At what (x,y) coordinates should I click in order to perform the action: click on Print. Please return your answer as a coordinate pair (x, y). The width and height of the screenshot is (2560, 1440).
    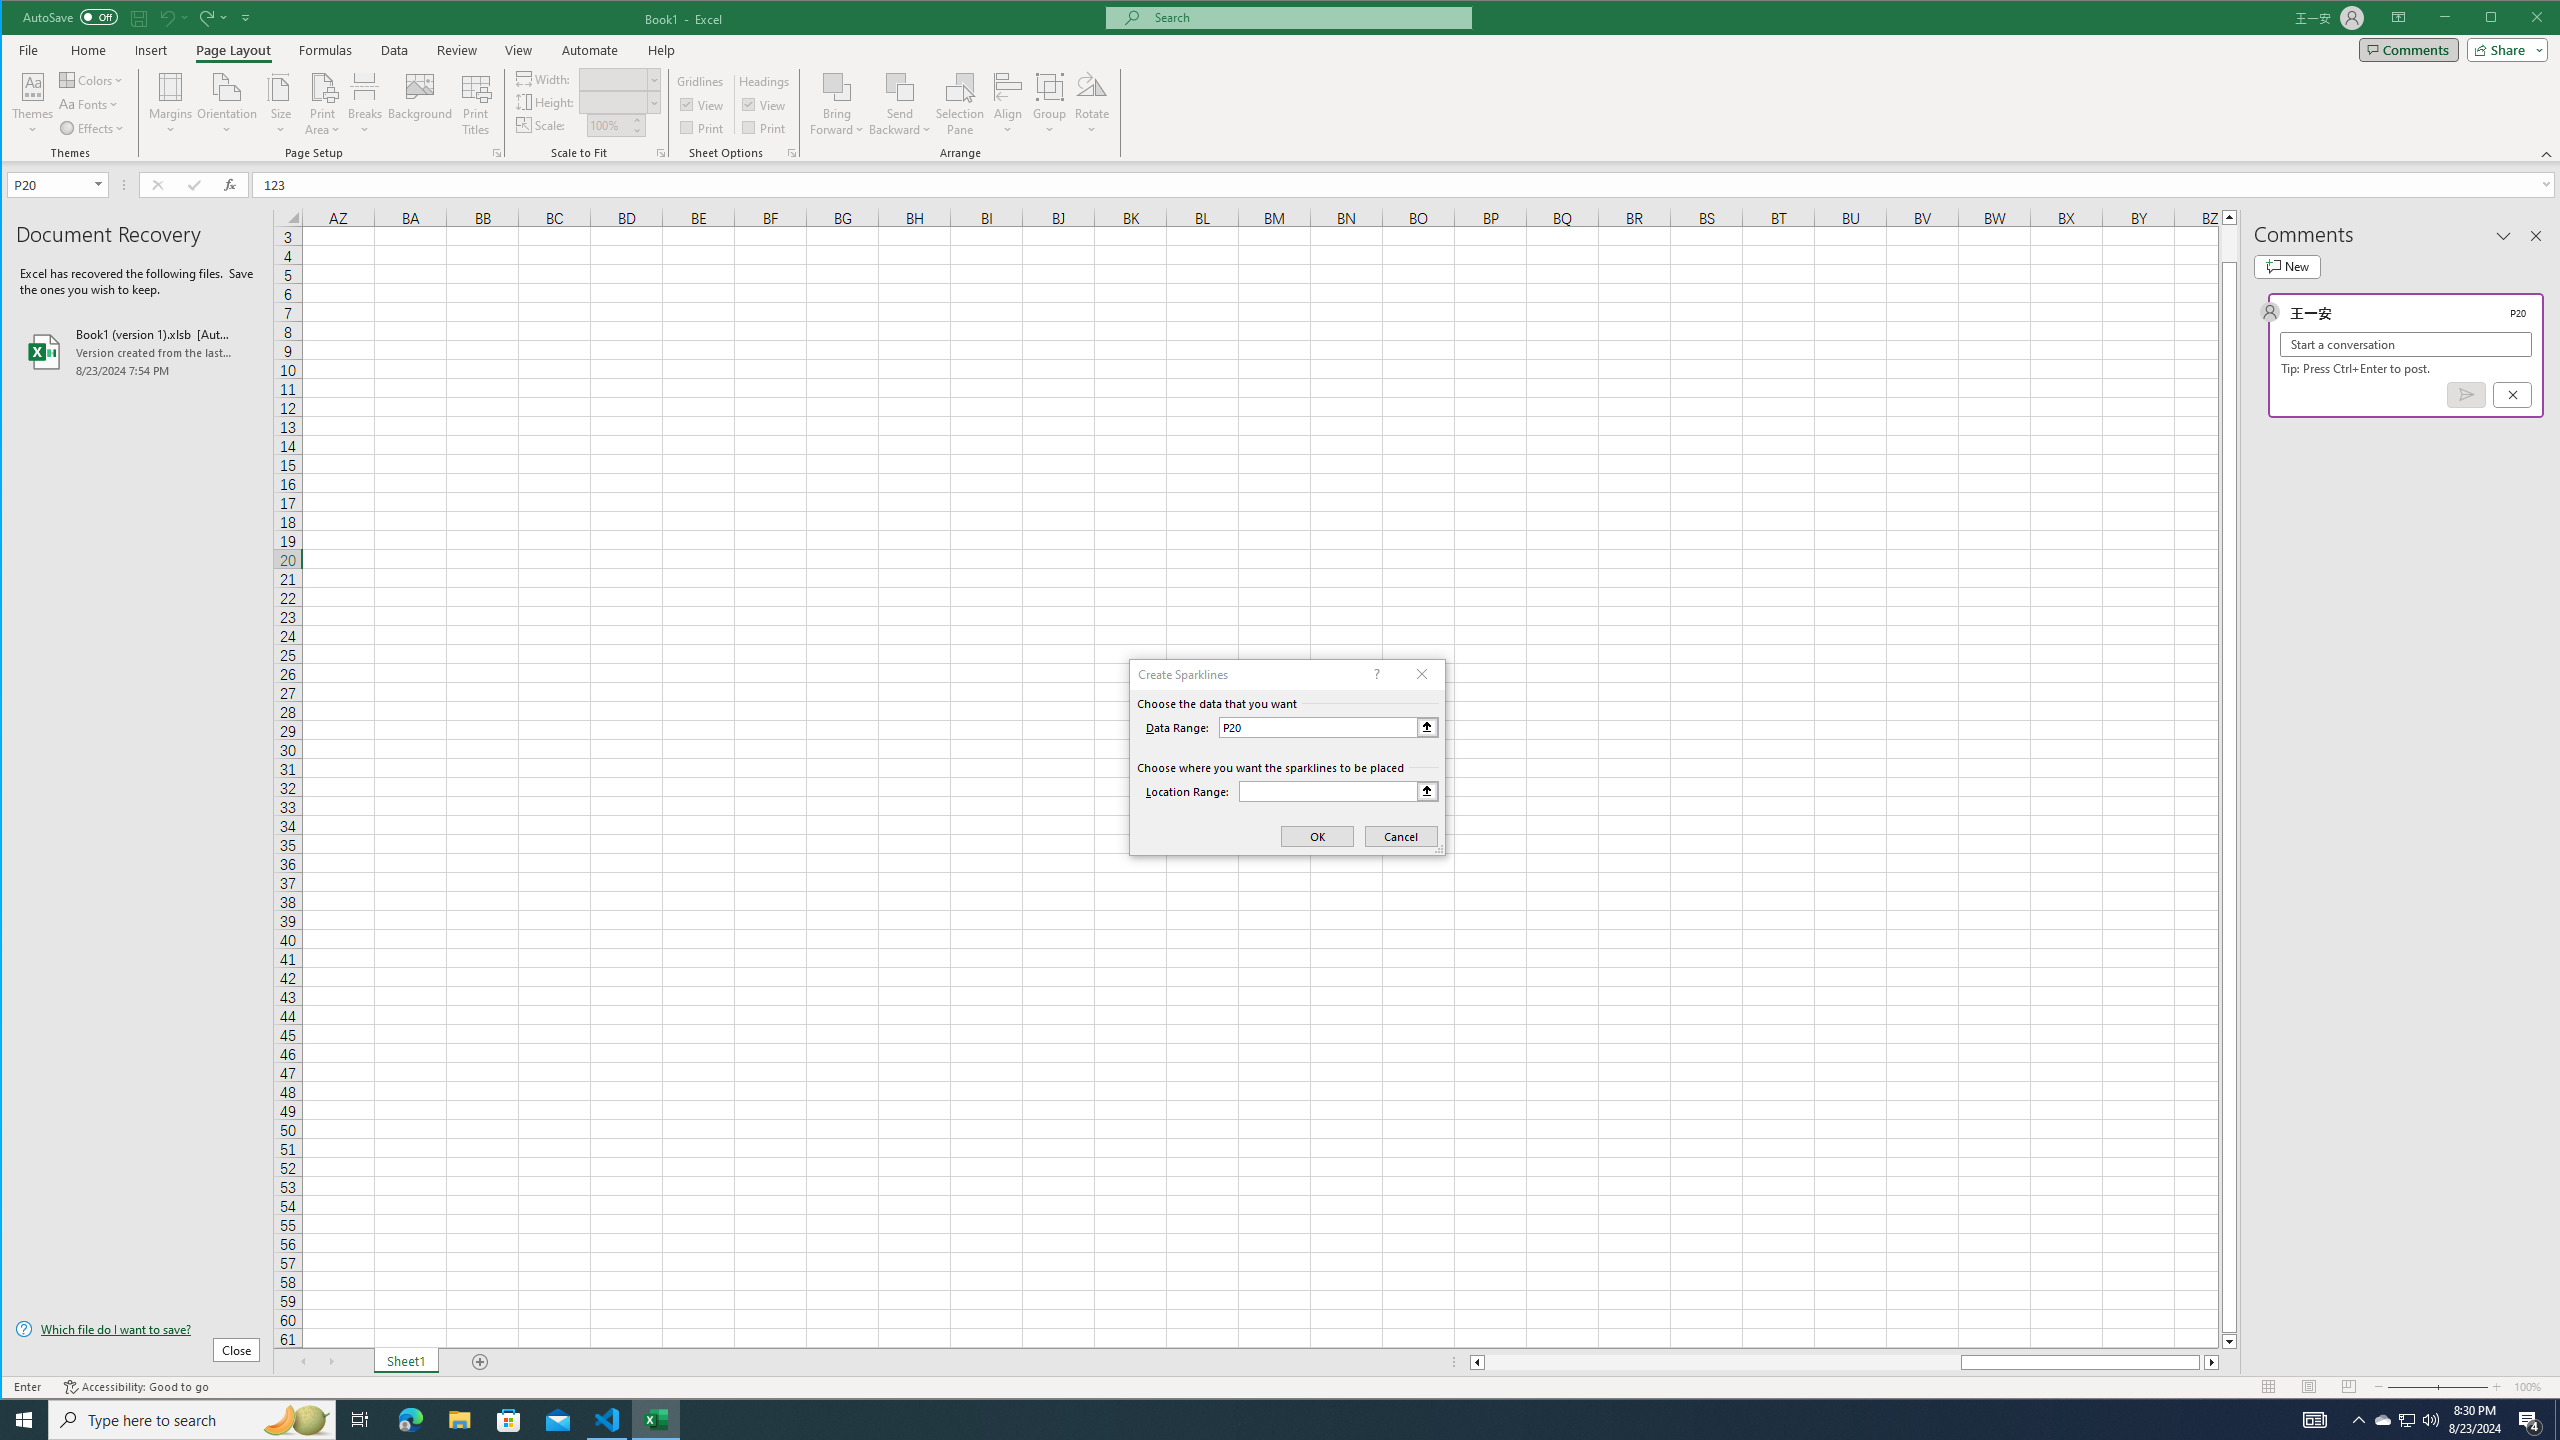
    Looking at the image, I should click on (765, 128).